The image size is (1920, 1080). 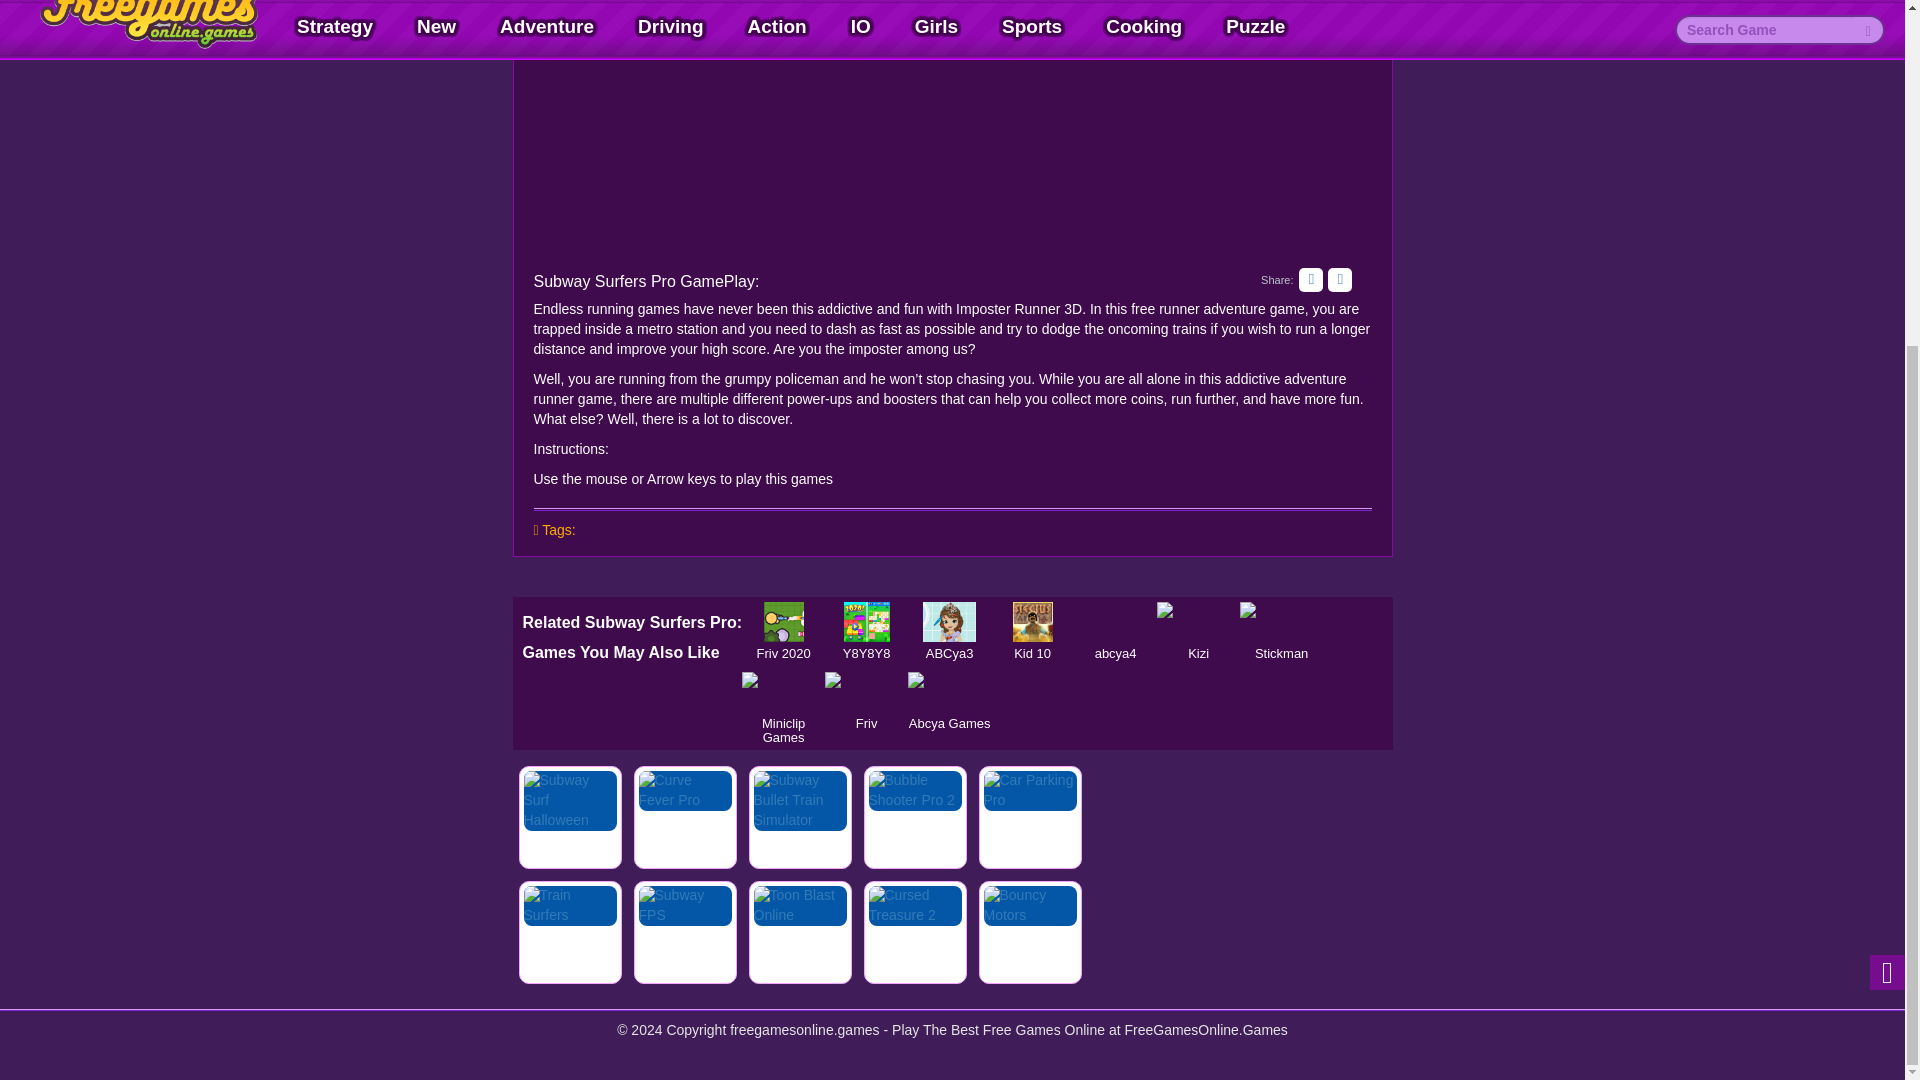 I want to click on Y8Y8Y8, so click(x=866, y=621).